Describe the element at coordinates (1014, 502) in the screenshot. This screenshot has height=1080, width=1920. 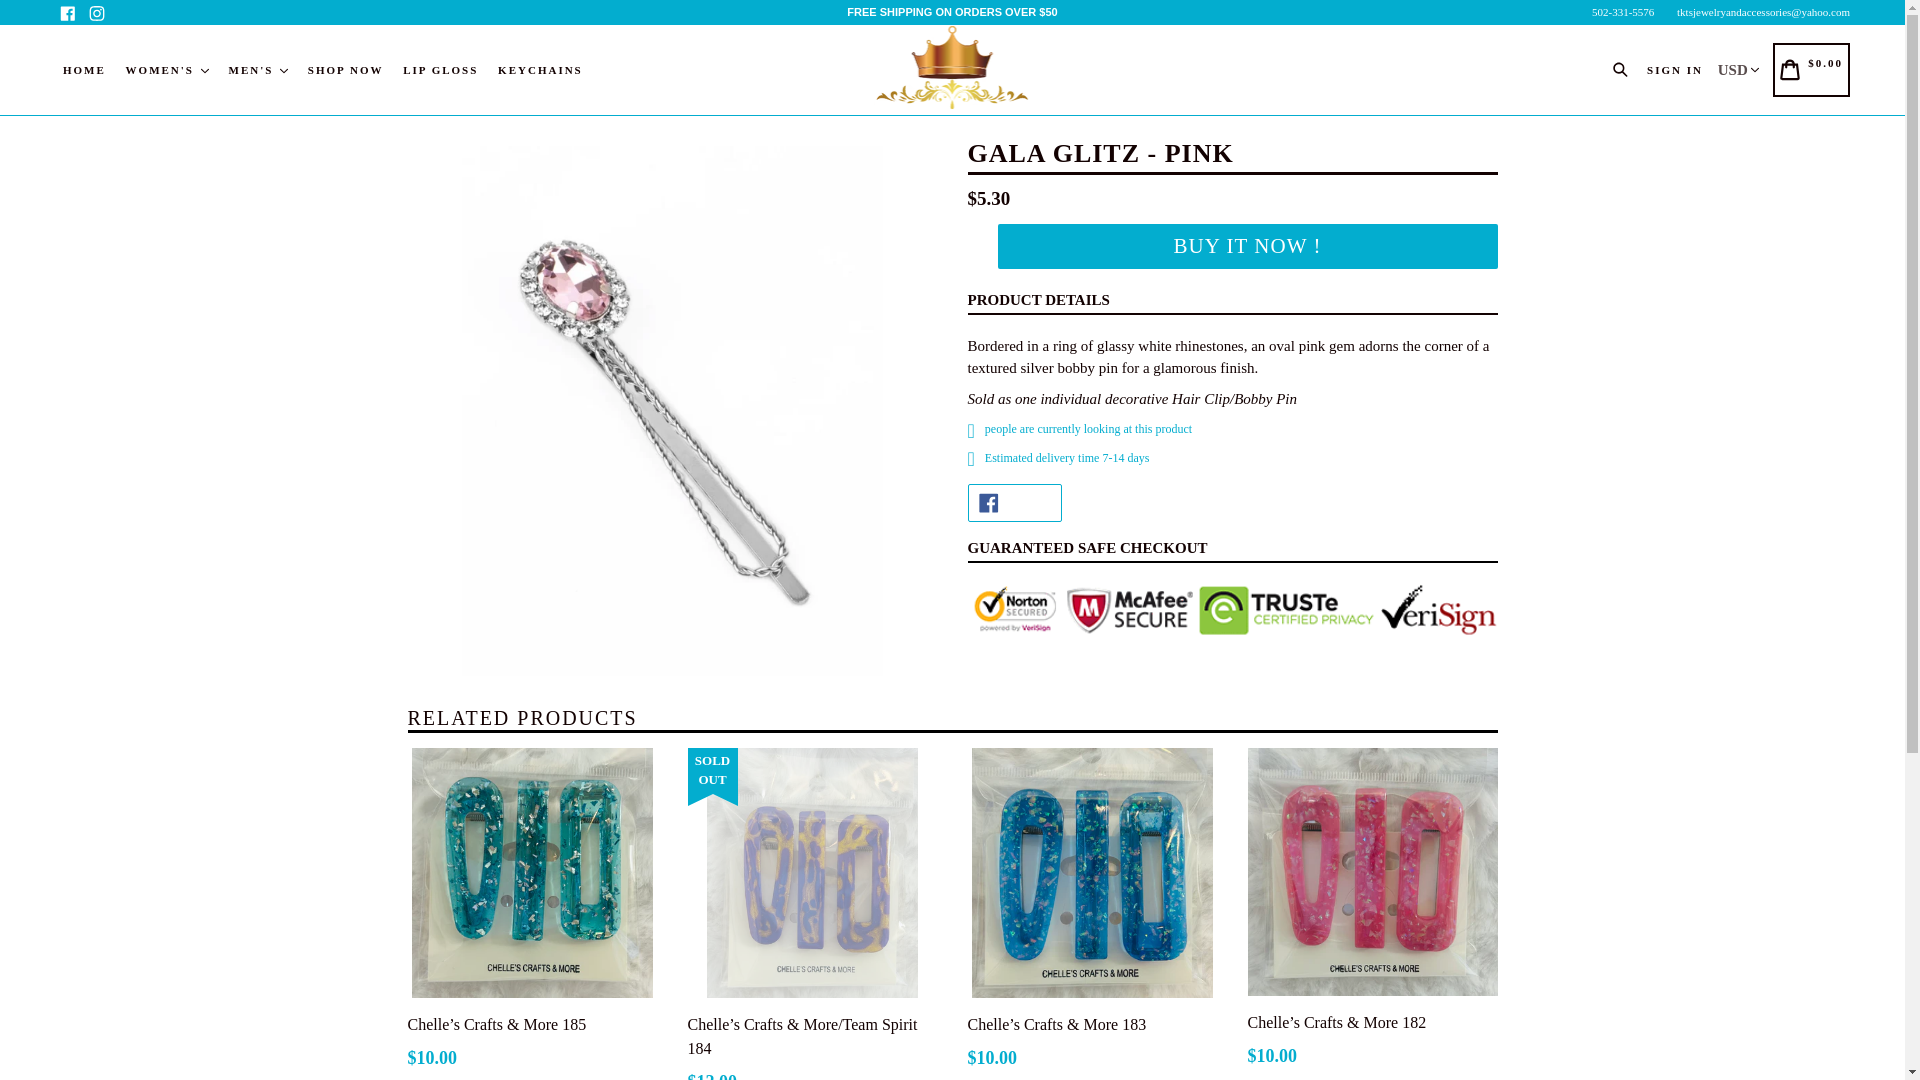
I see `Share on Facebook` at that location.